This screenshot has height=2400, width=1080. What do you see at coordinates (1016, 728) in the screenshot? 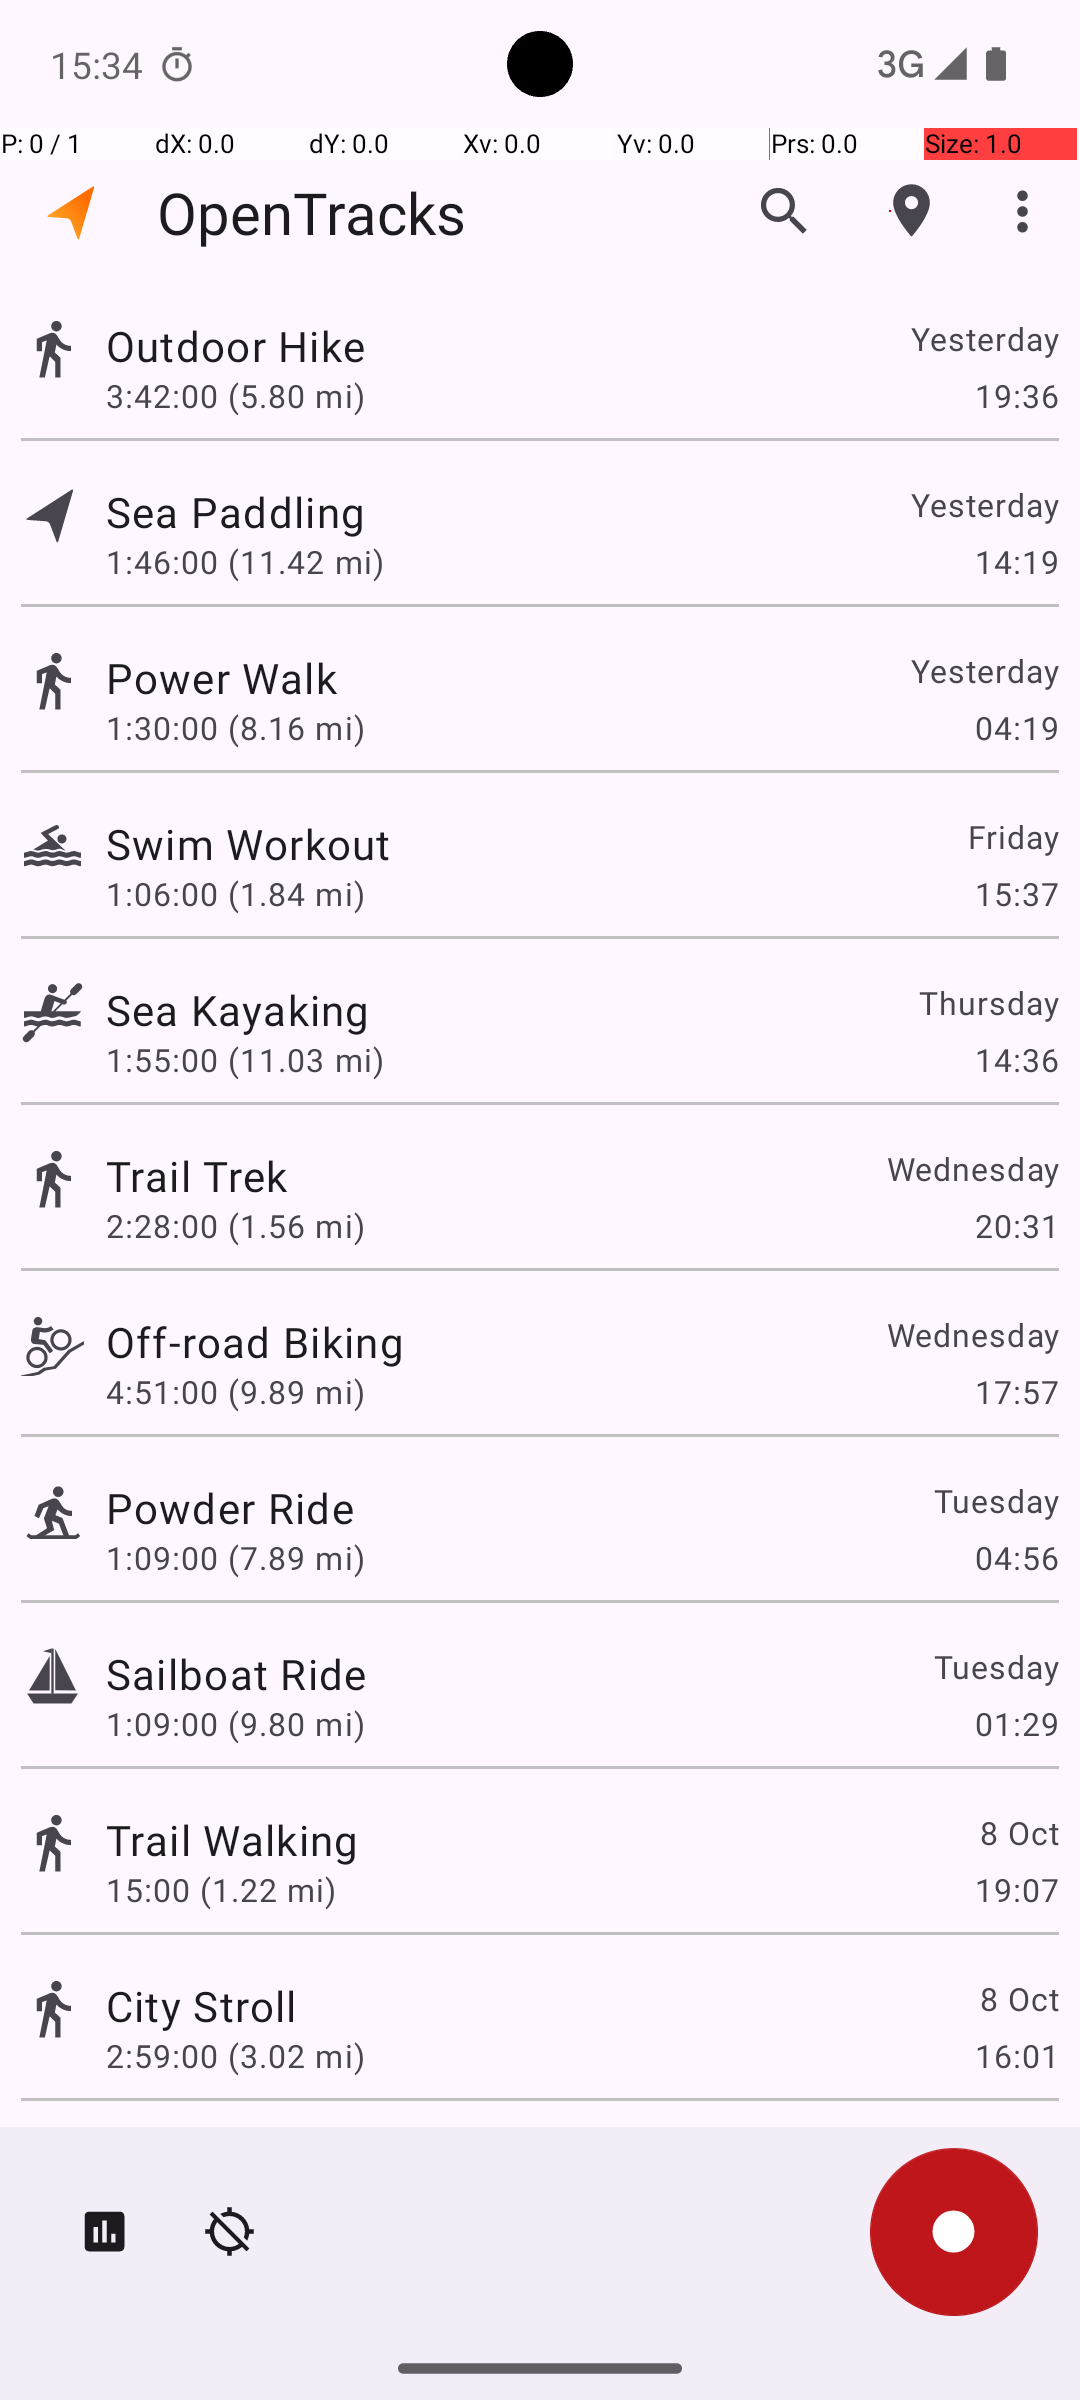
I see `04:19` at bounding box center [1016, 728].